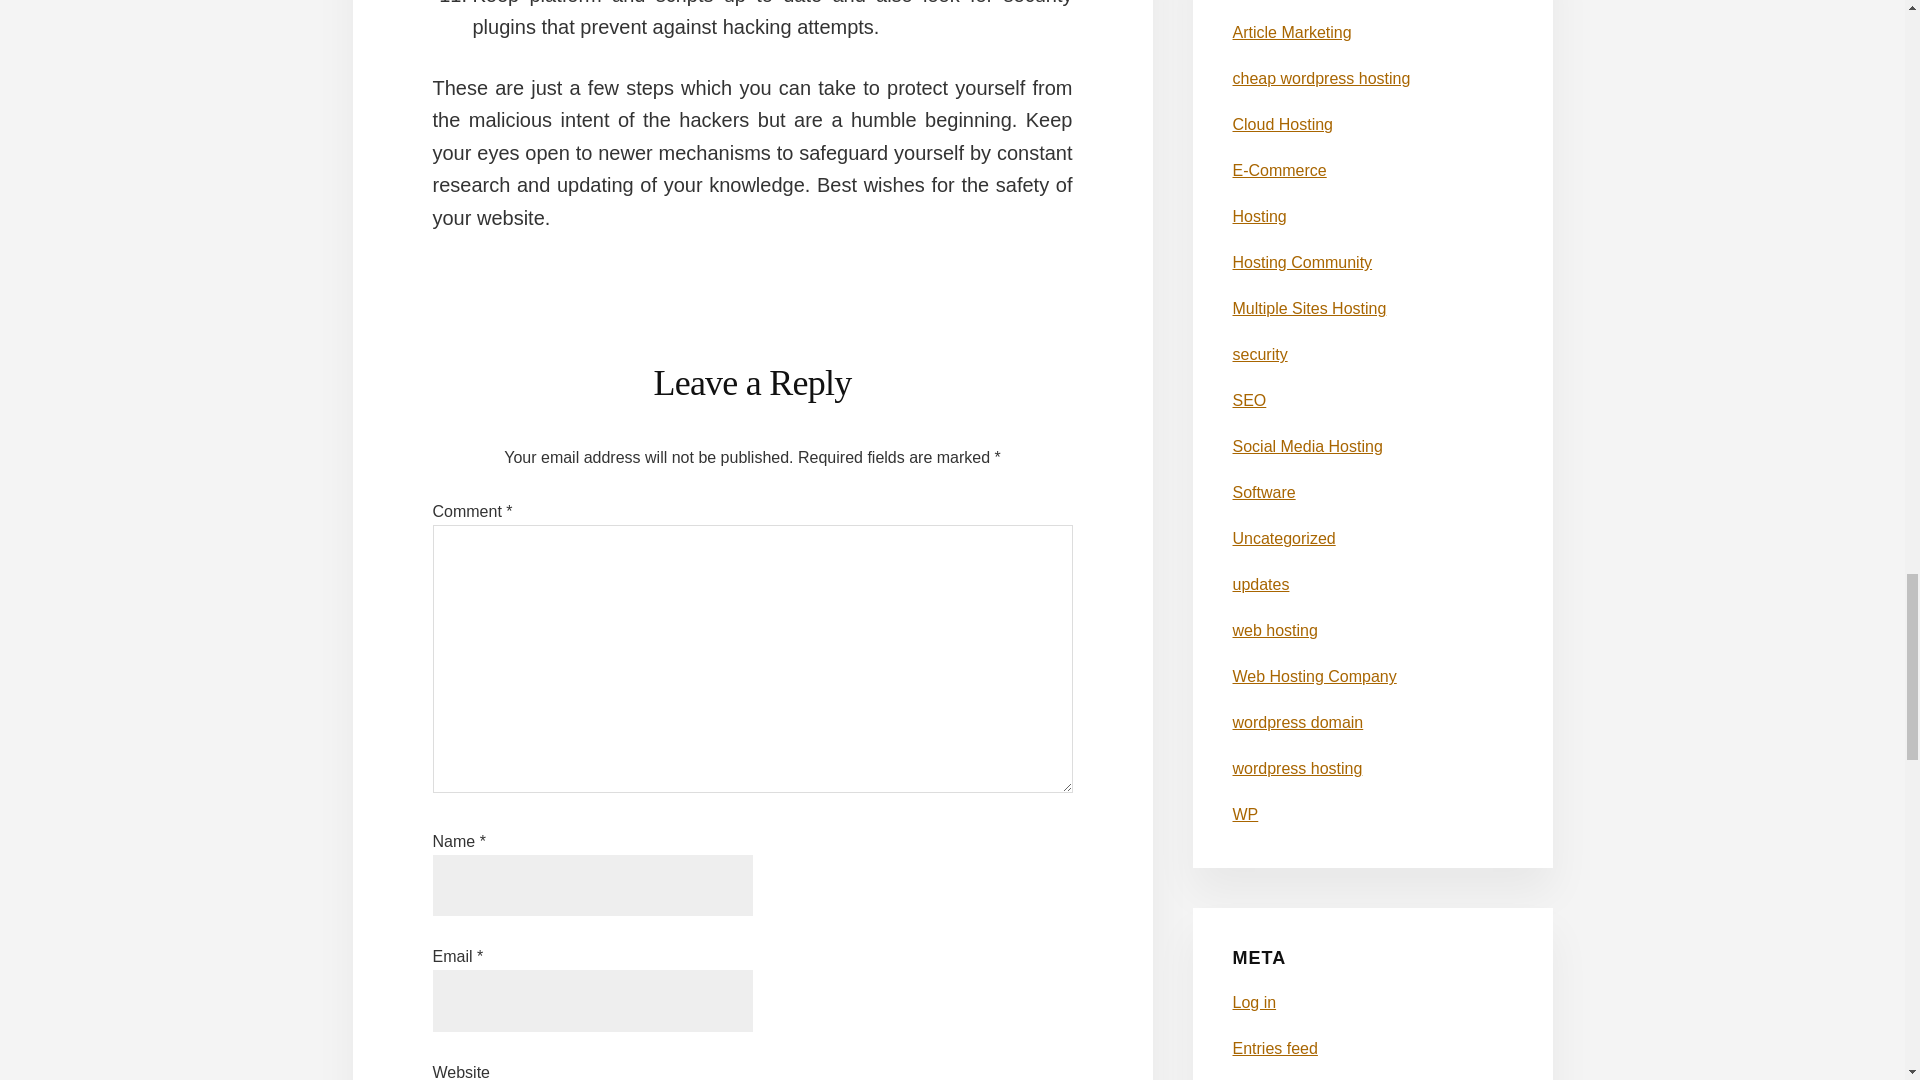  Describe the element at coordinates (1279, 170) in the screenshot. I see `E-Commerce` at that location.